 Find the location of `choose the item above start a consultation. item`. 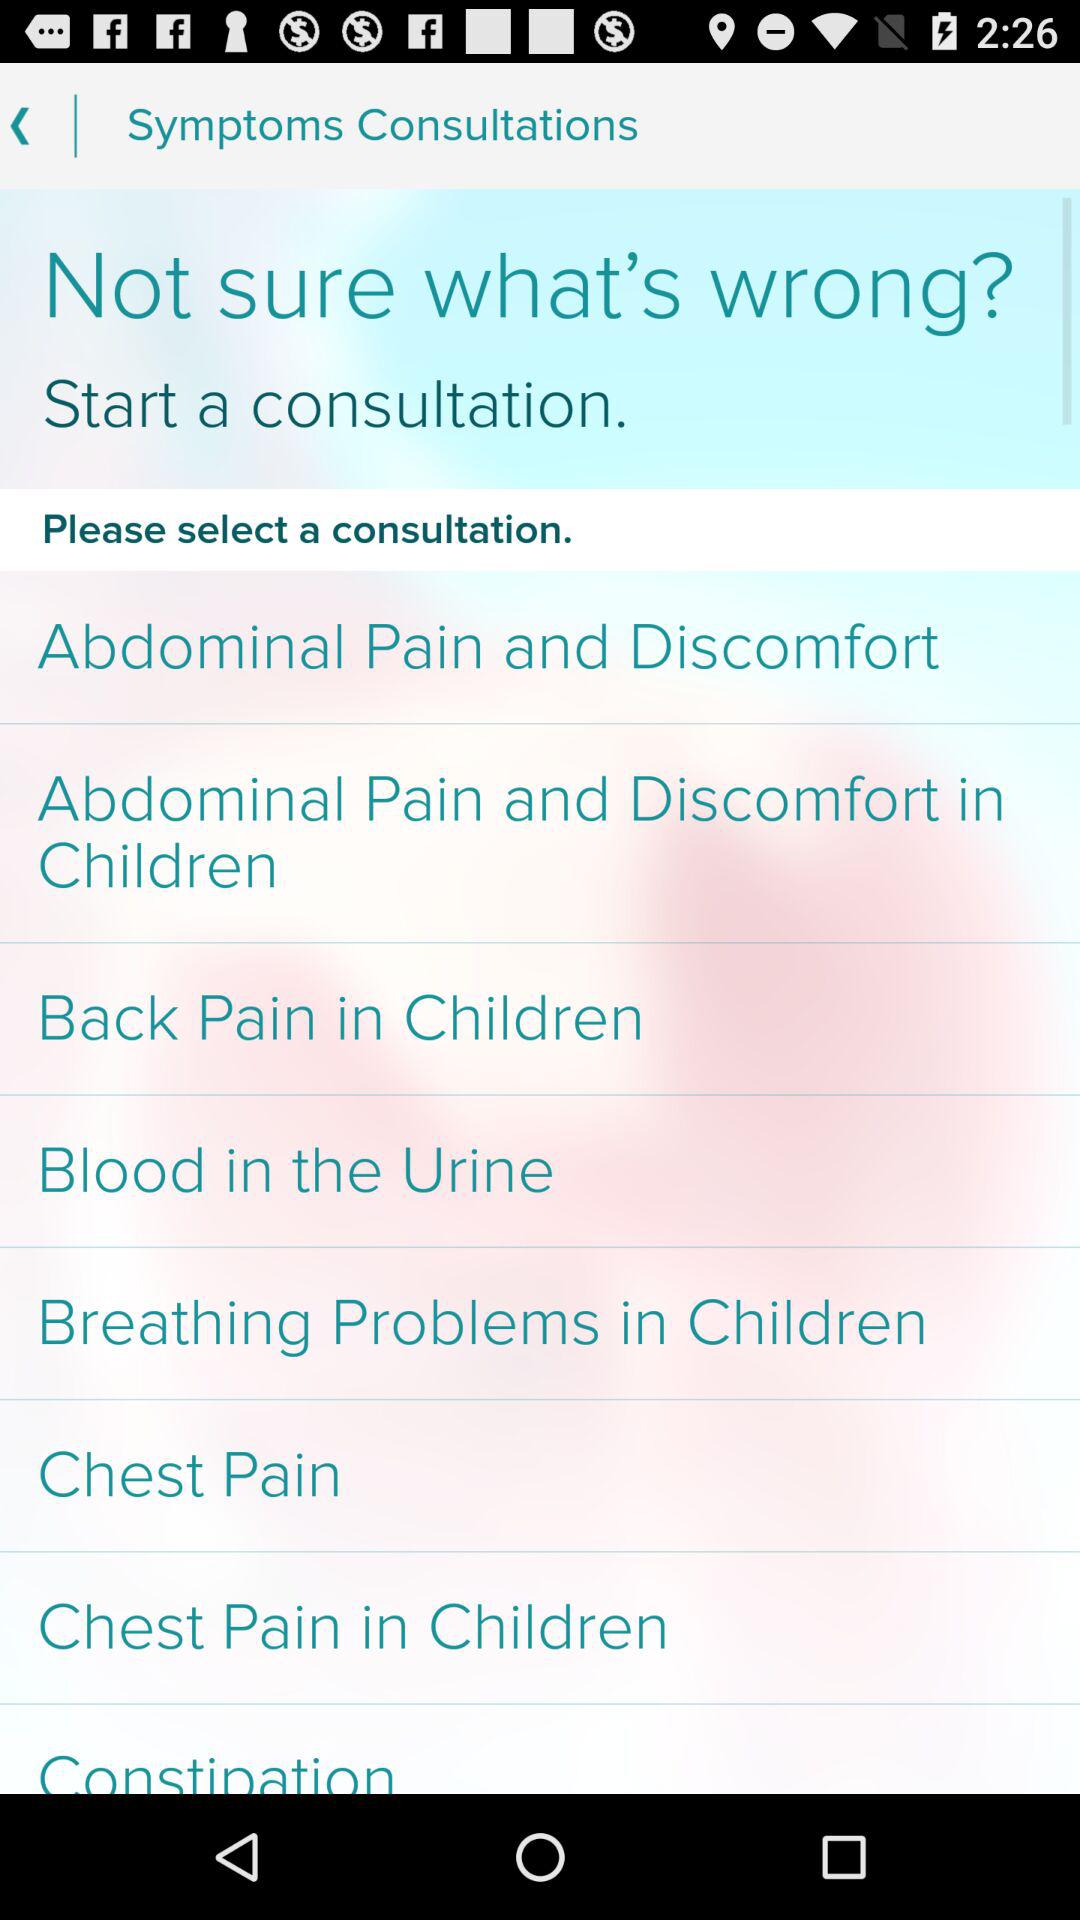

choose the item above start a consultation. item is located at coordinates (540, 286).